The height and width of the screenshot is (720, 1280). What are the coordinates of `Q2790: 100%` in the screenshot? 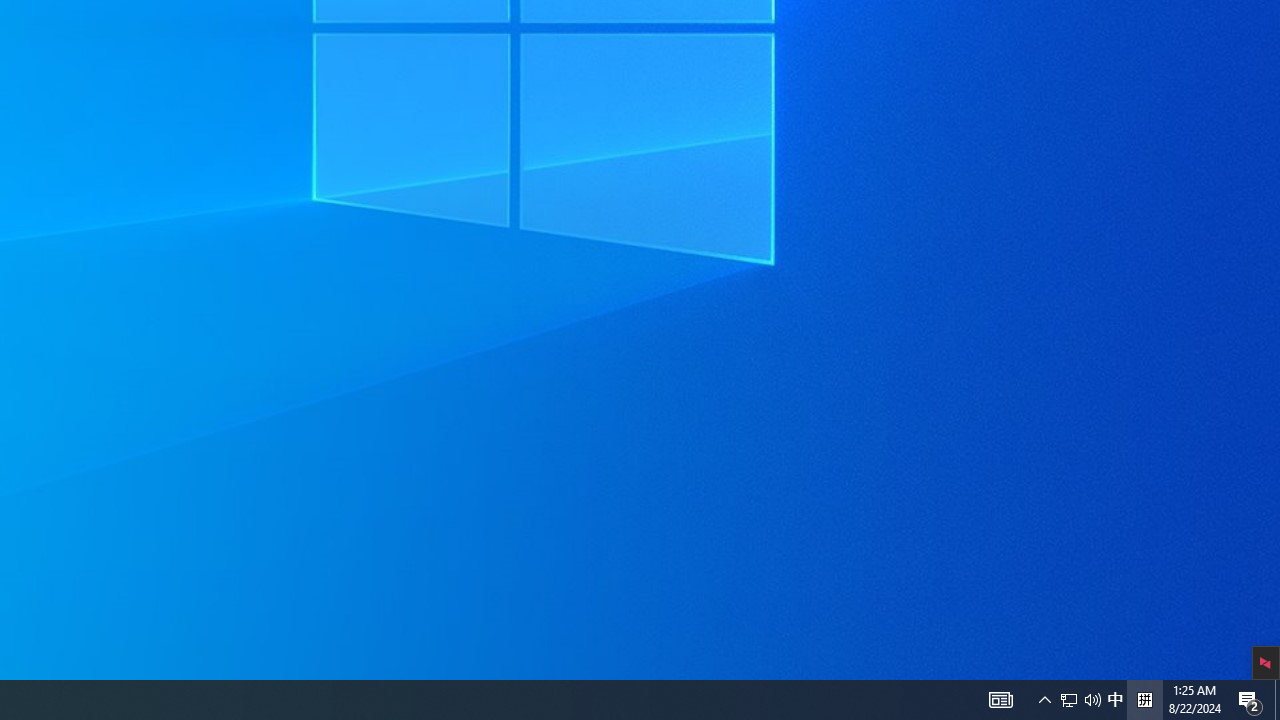 It's located at (1250, 700).